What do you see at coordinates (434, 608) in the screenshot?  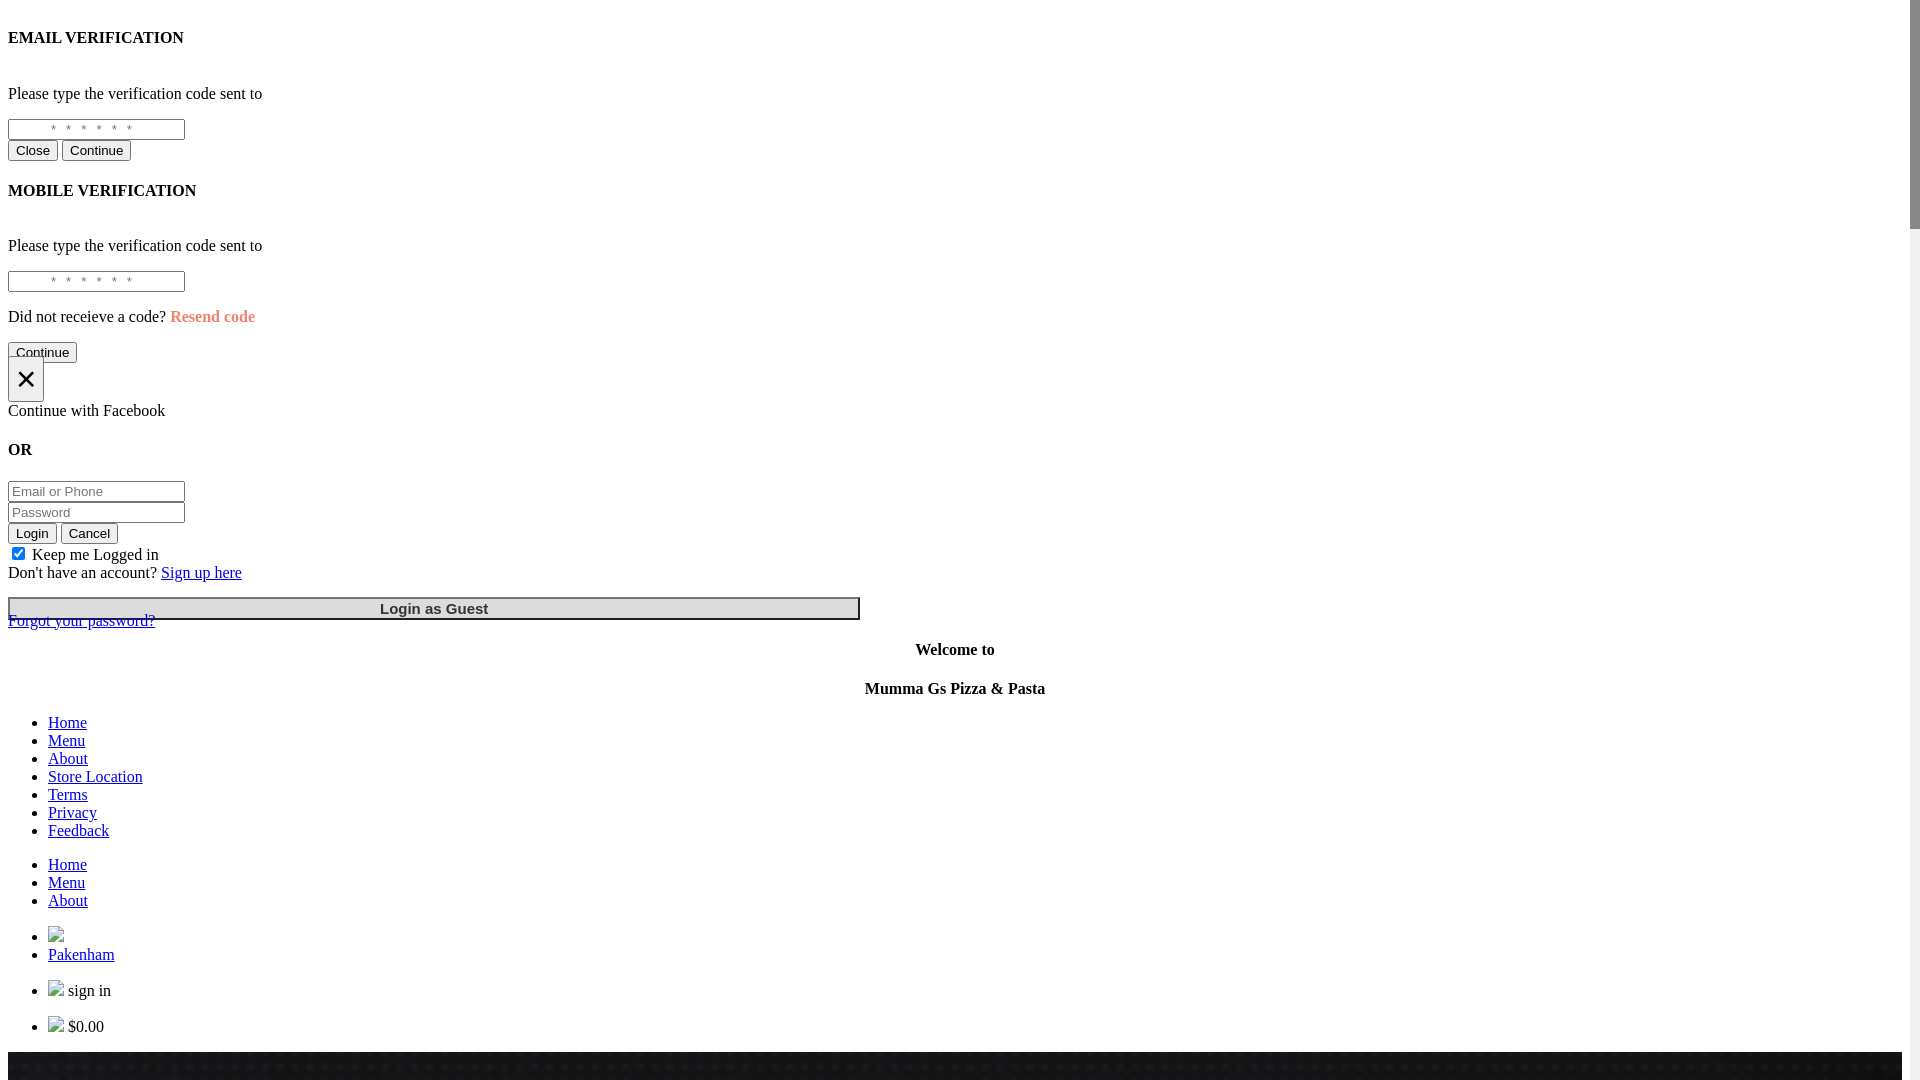 I see `Login as Guest` at bounding box center [434, 608].